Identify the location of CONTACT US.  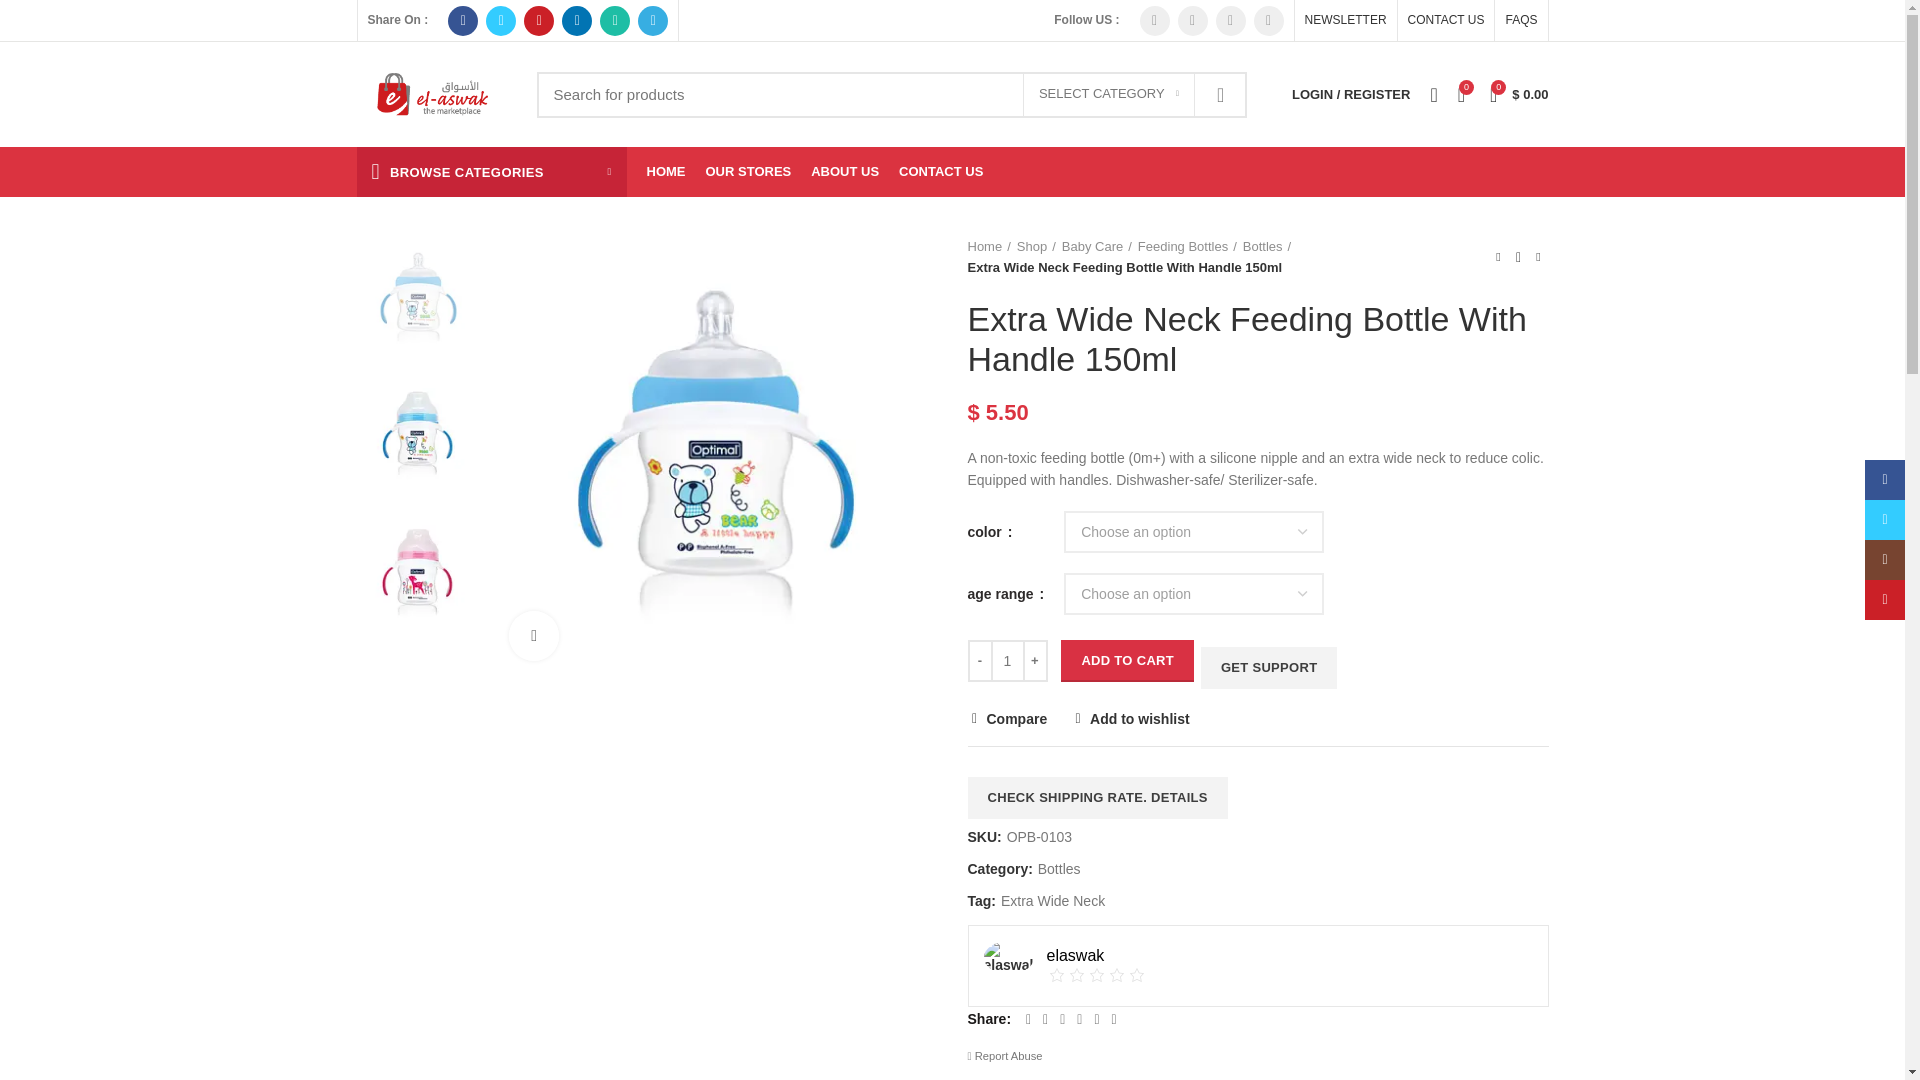
(1446, 20).